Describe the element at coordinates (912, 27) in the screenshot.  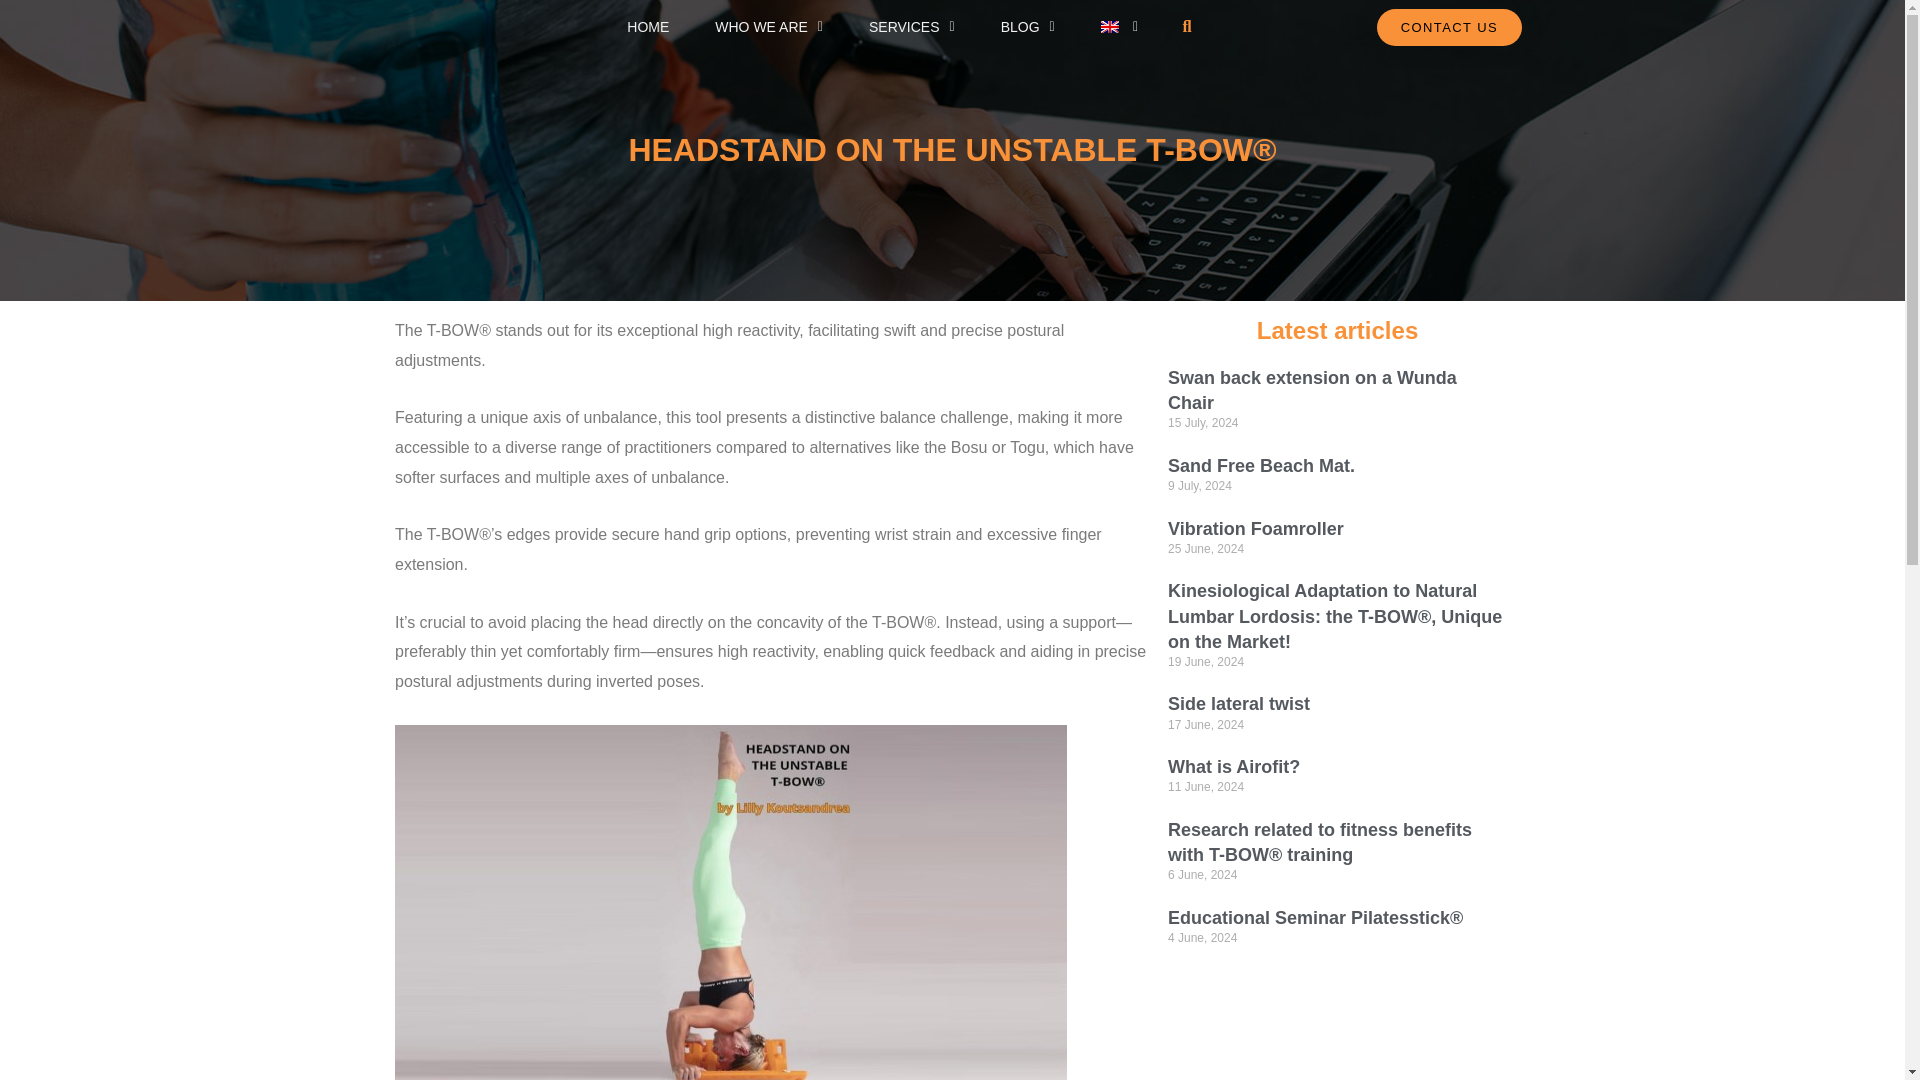
I see `SERVICES` at that location.